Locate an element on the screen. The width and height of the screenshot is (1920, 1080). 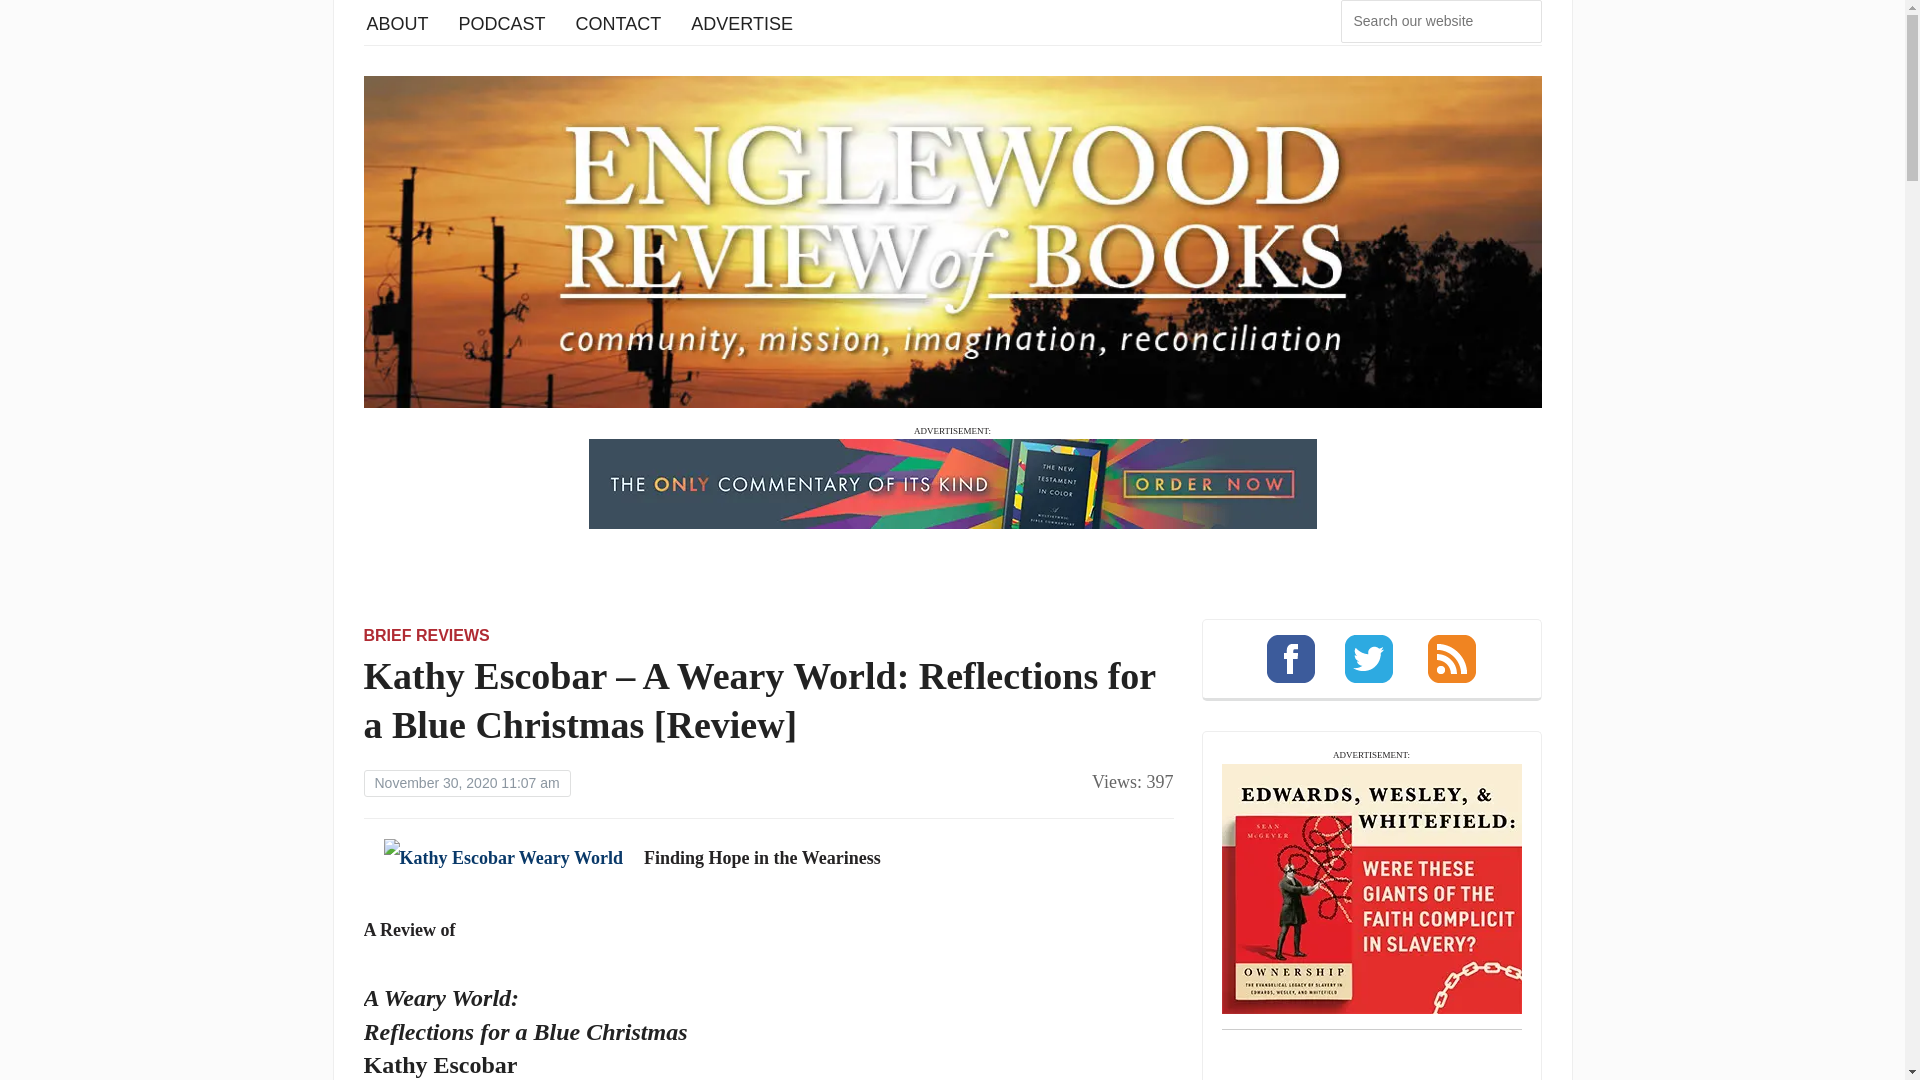
ADVERTISE is located at coordinates (742, 22).